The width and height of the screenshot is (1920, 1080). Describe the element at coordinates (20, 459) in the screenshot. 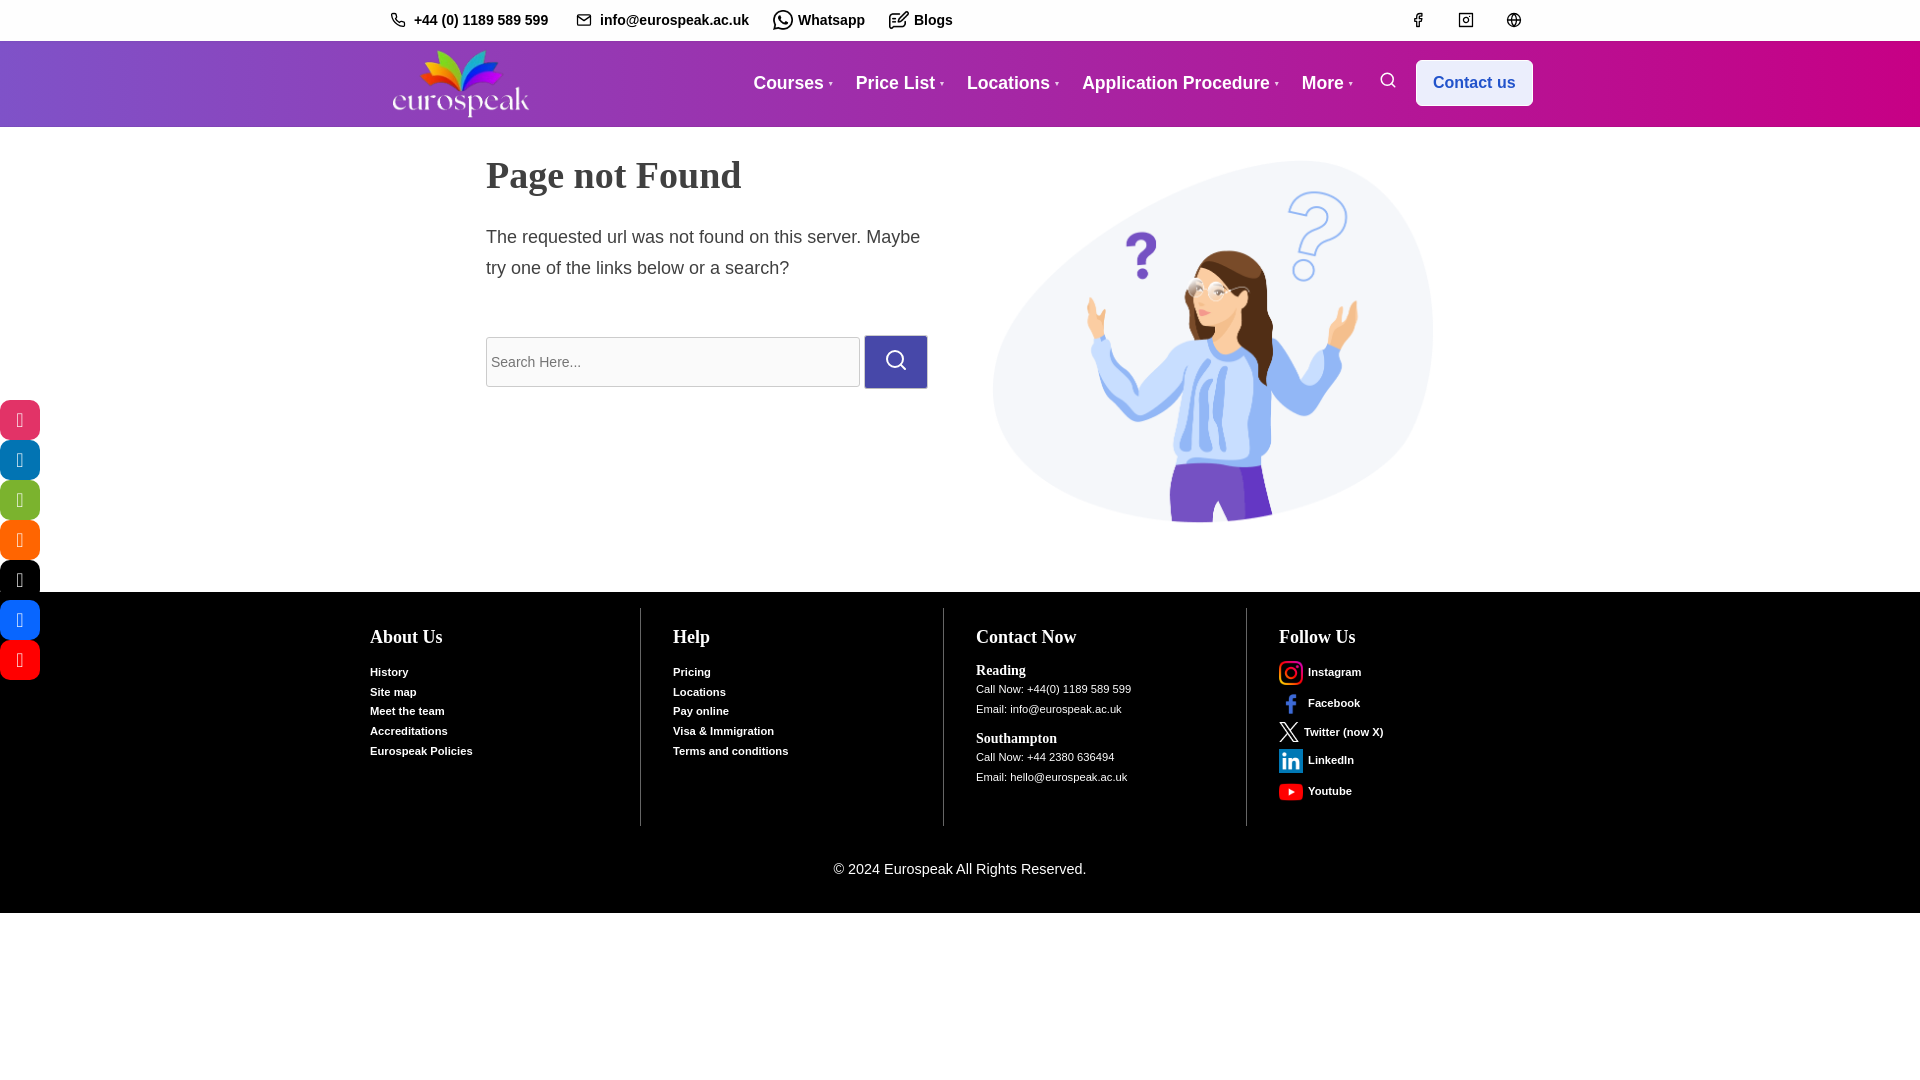

I see `Follow us on LinkedIn` at that location.